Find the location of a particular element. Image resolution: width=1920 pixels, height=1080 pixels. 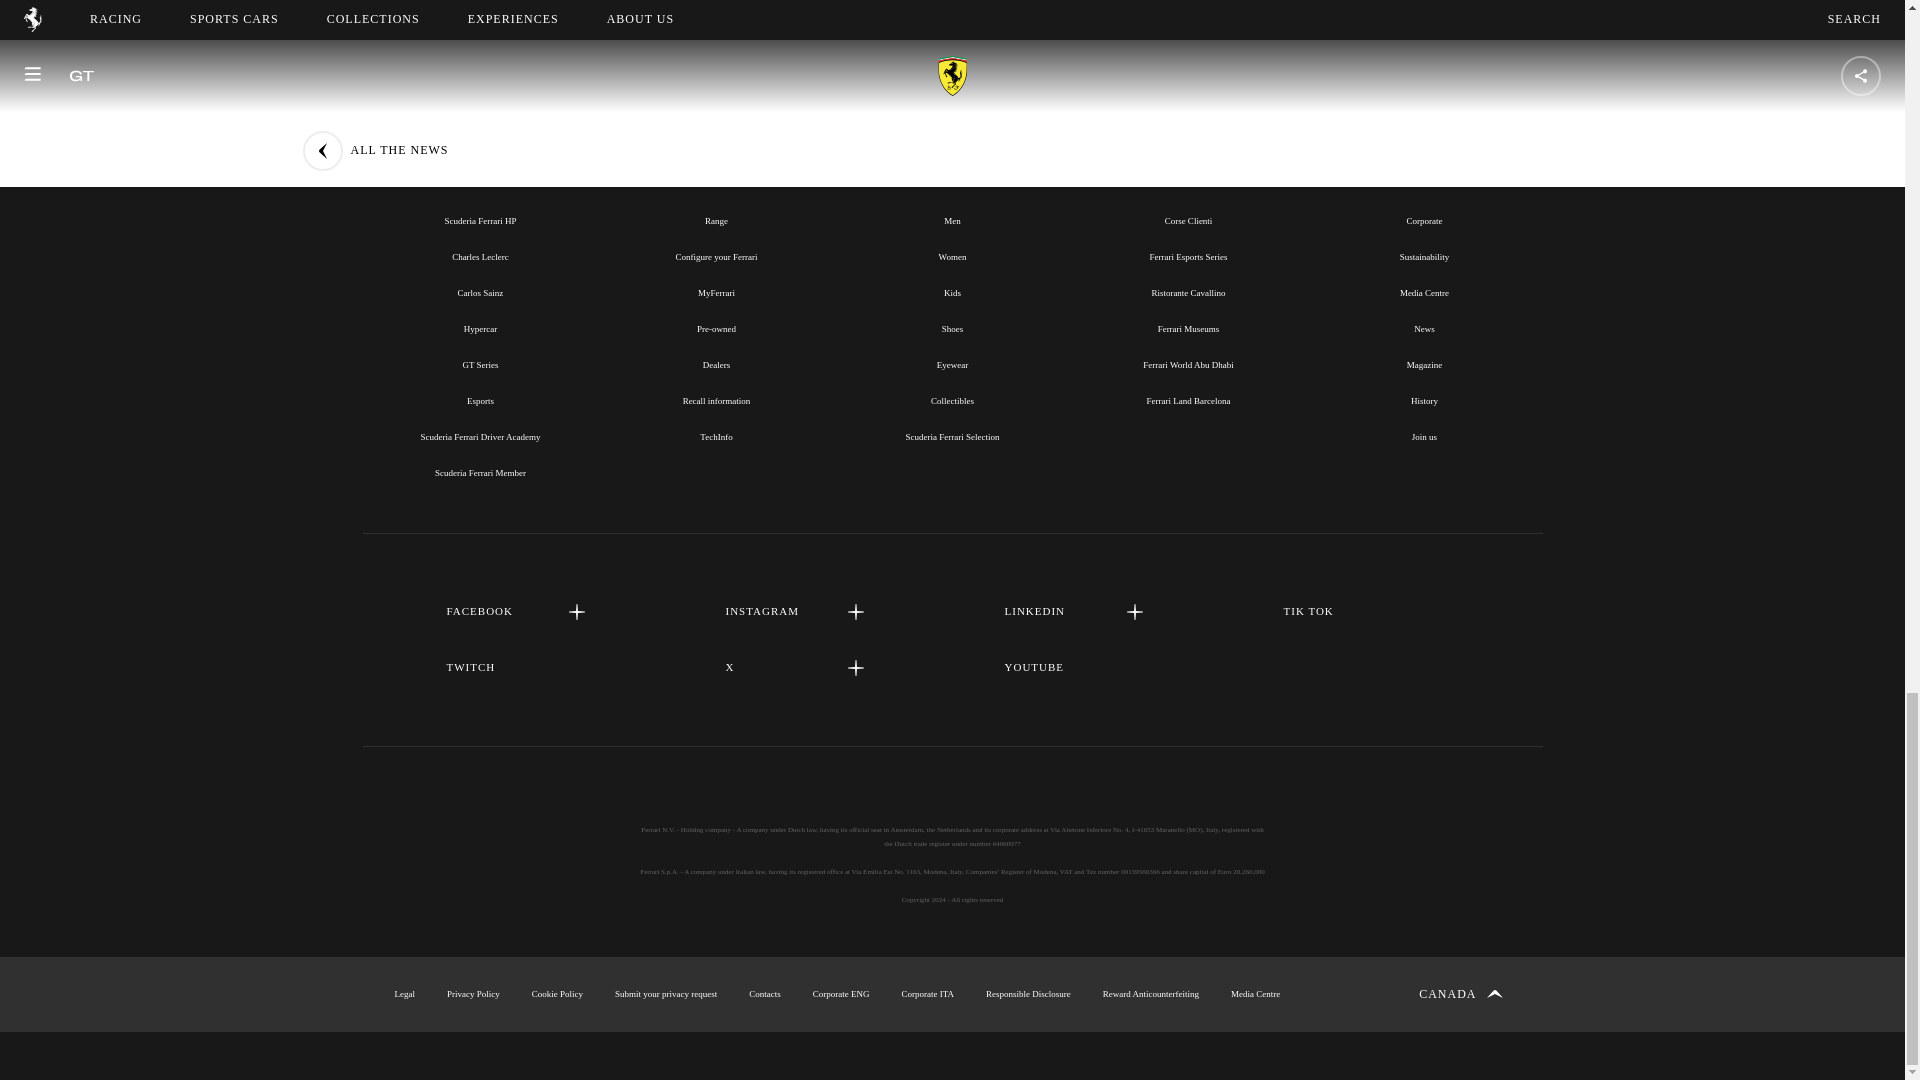

Hypercar is located at coordinates (480, 328).